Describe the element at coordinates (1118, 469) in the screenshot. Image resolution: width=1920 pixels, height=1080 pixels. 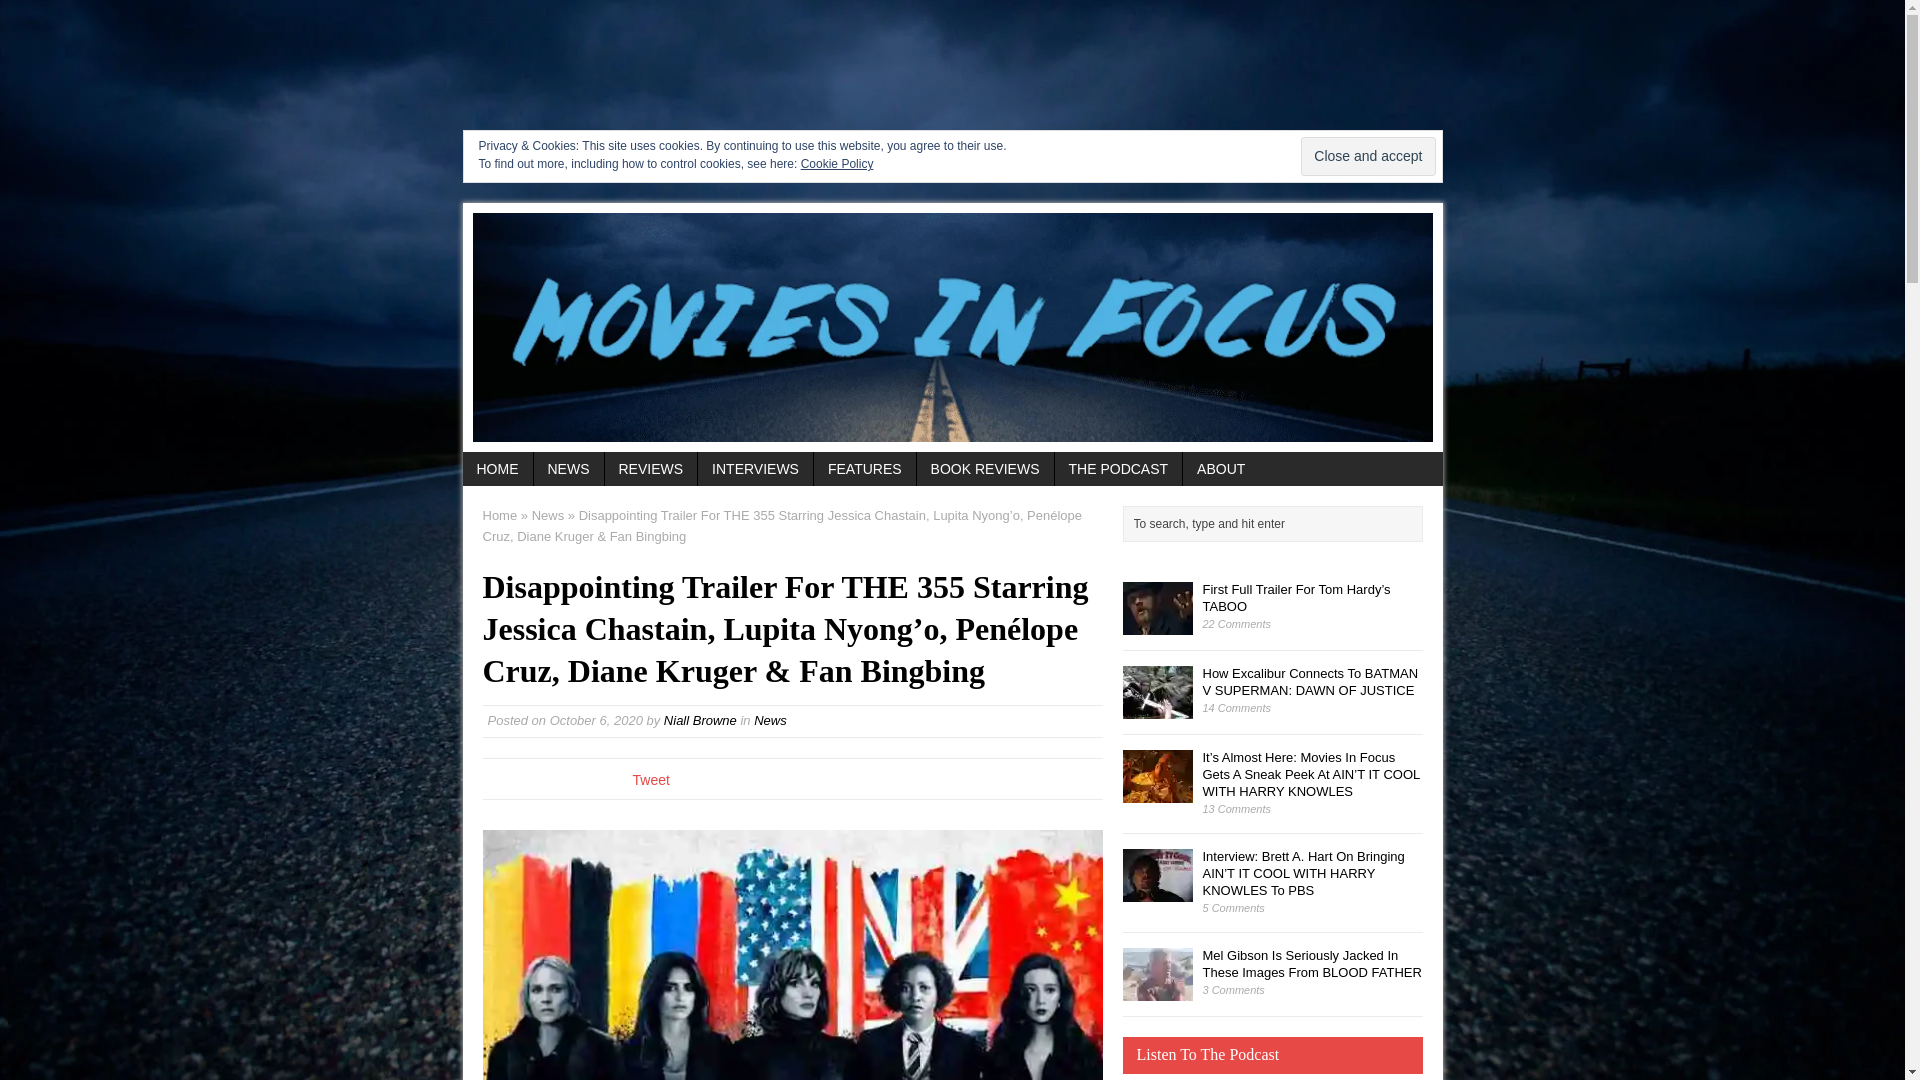
I see `THE PODCAST` at that location.